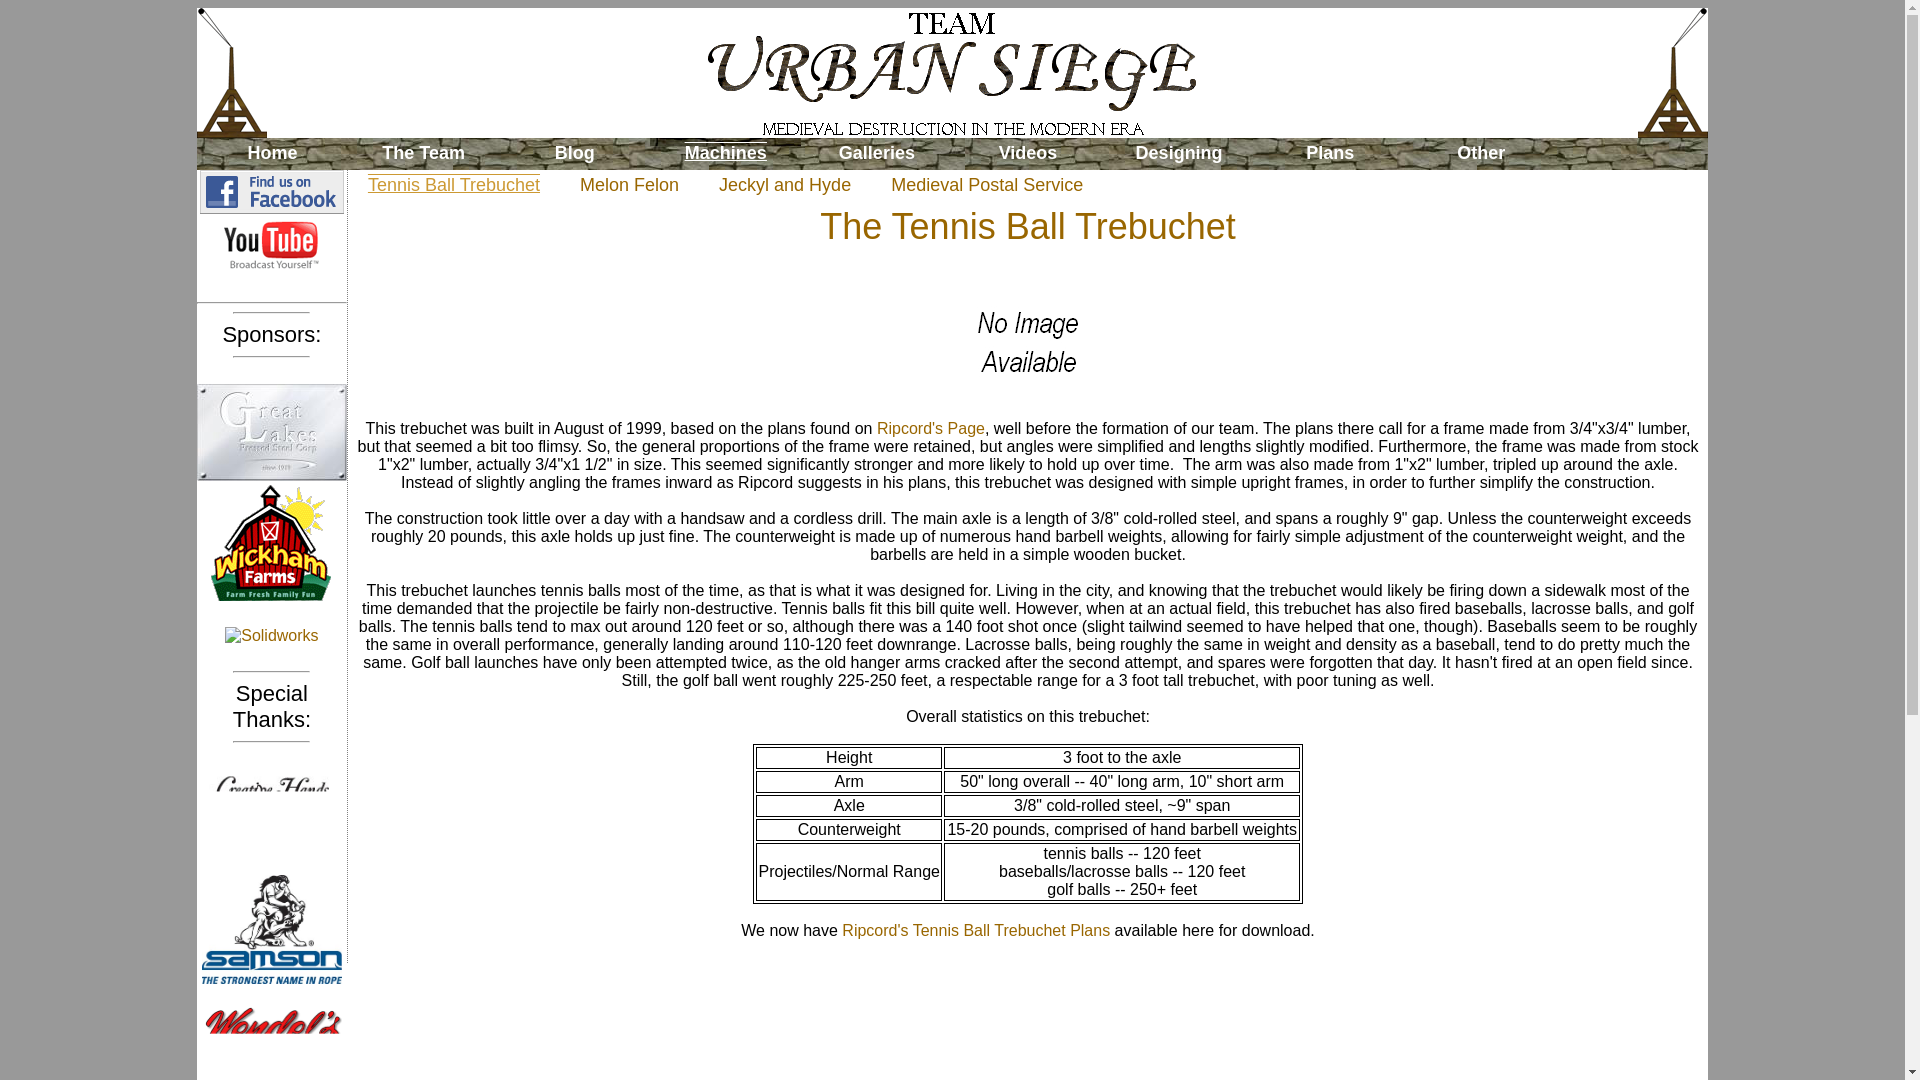 Image resolution: width=1920 pixels, height=1080 pixels. I want to click on Plans, so click(1330, 154).